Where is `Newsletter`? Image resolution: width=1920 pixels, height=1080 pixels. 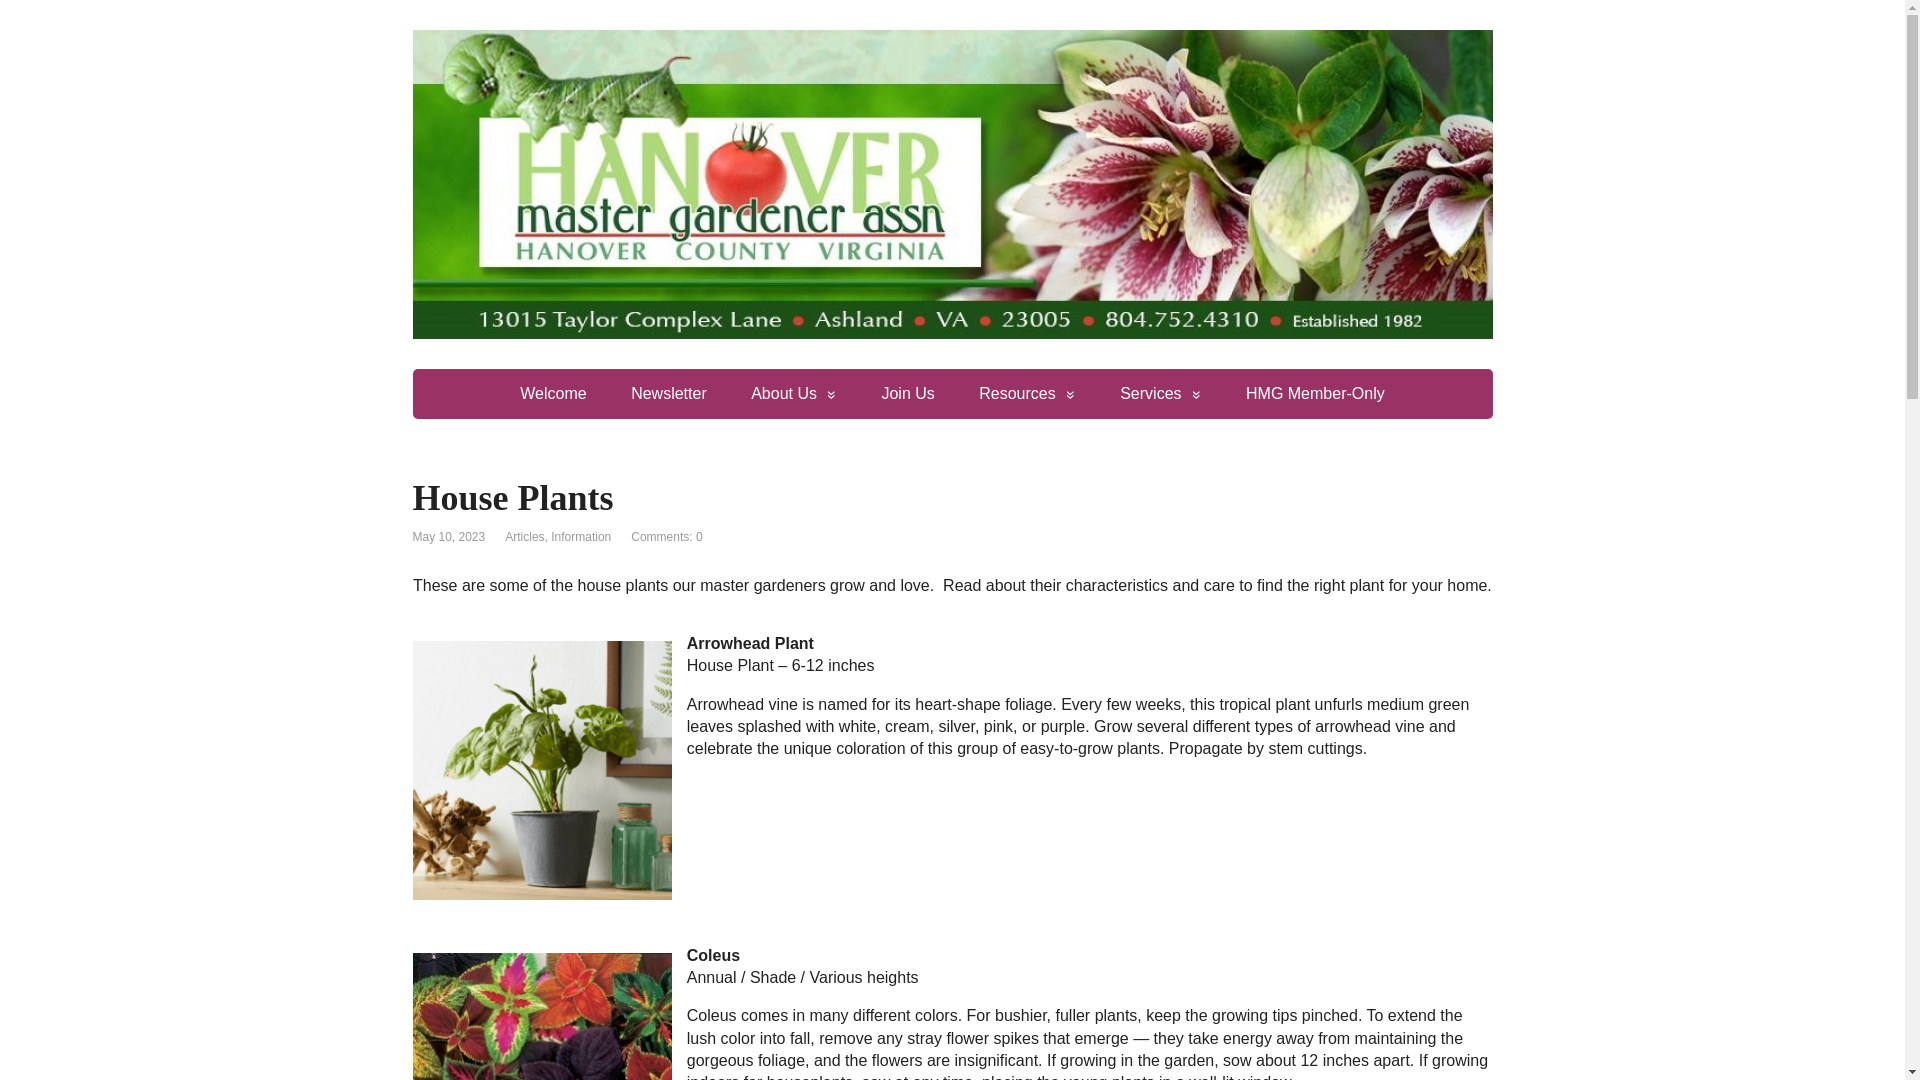
Newsletter is located at coordinates (668, 394).